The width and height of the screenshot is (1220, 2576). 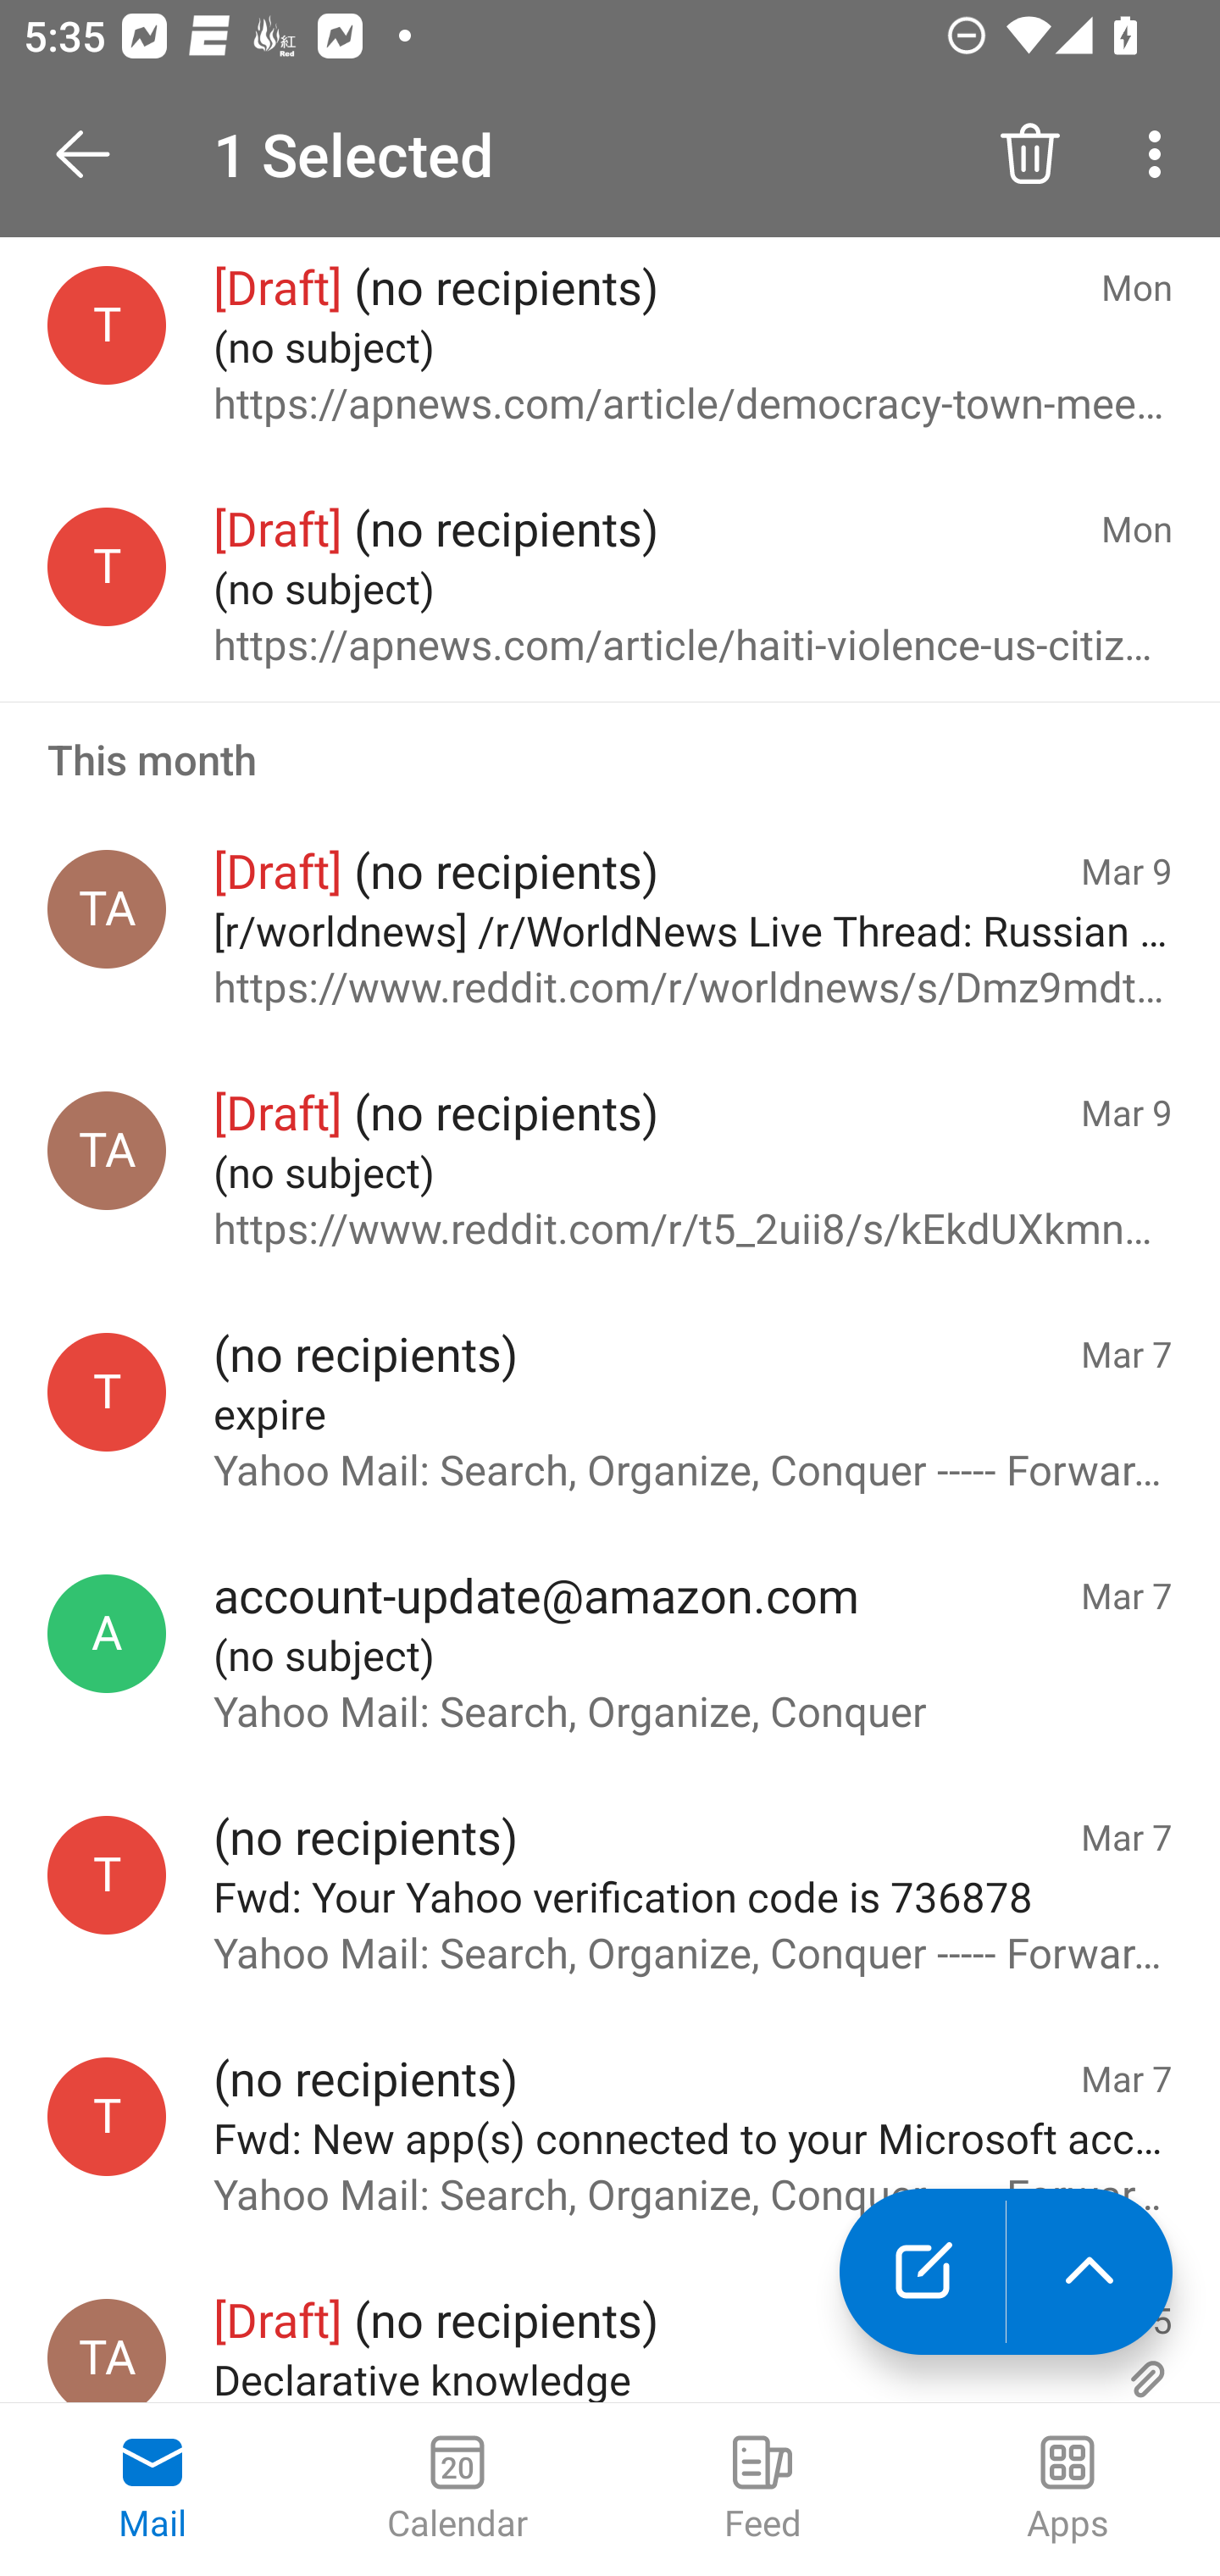 What do you see at coordinates (107, 1875) in the screenshot?
I see `testappium002@outlook.com` at bounding box center [107, 1875].